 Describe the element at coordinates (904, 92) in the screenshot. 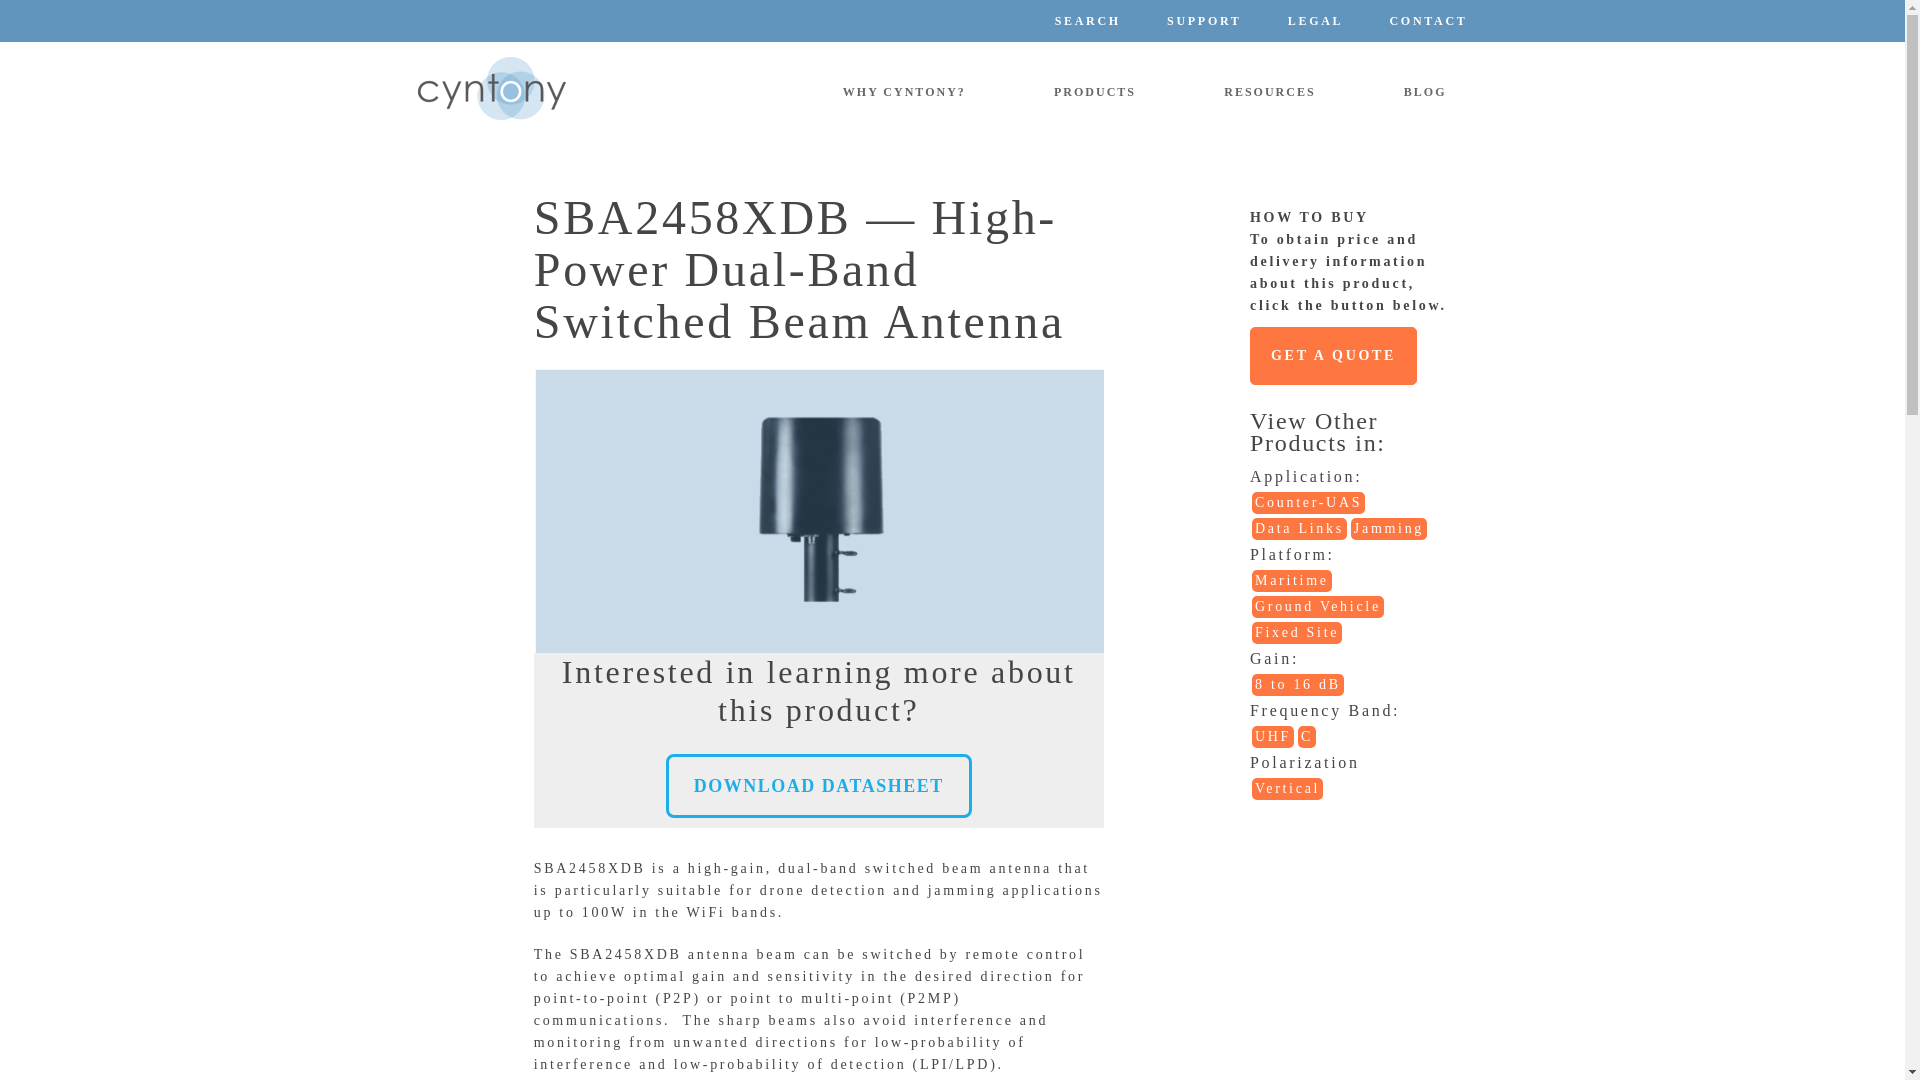

I see `WHY CYNTONY?` at that location.